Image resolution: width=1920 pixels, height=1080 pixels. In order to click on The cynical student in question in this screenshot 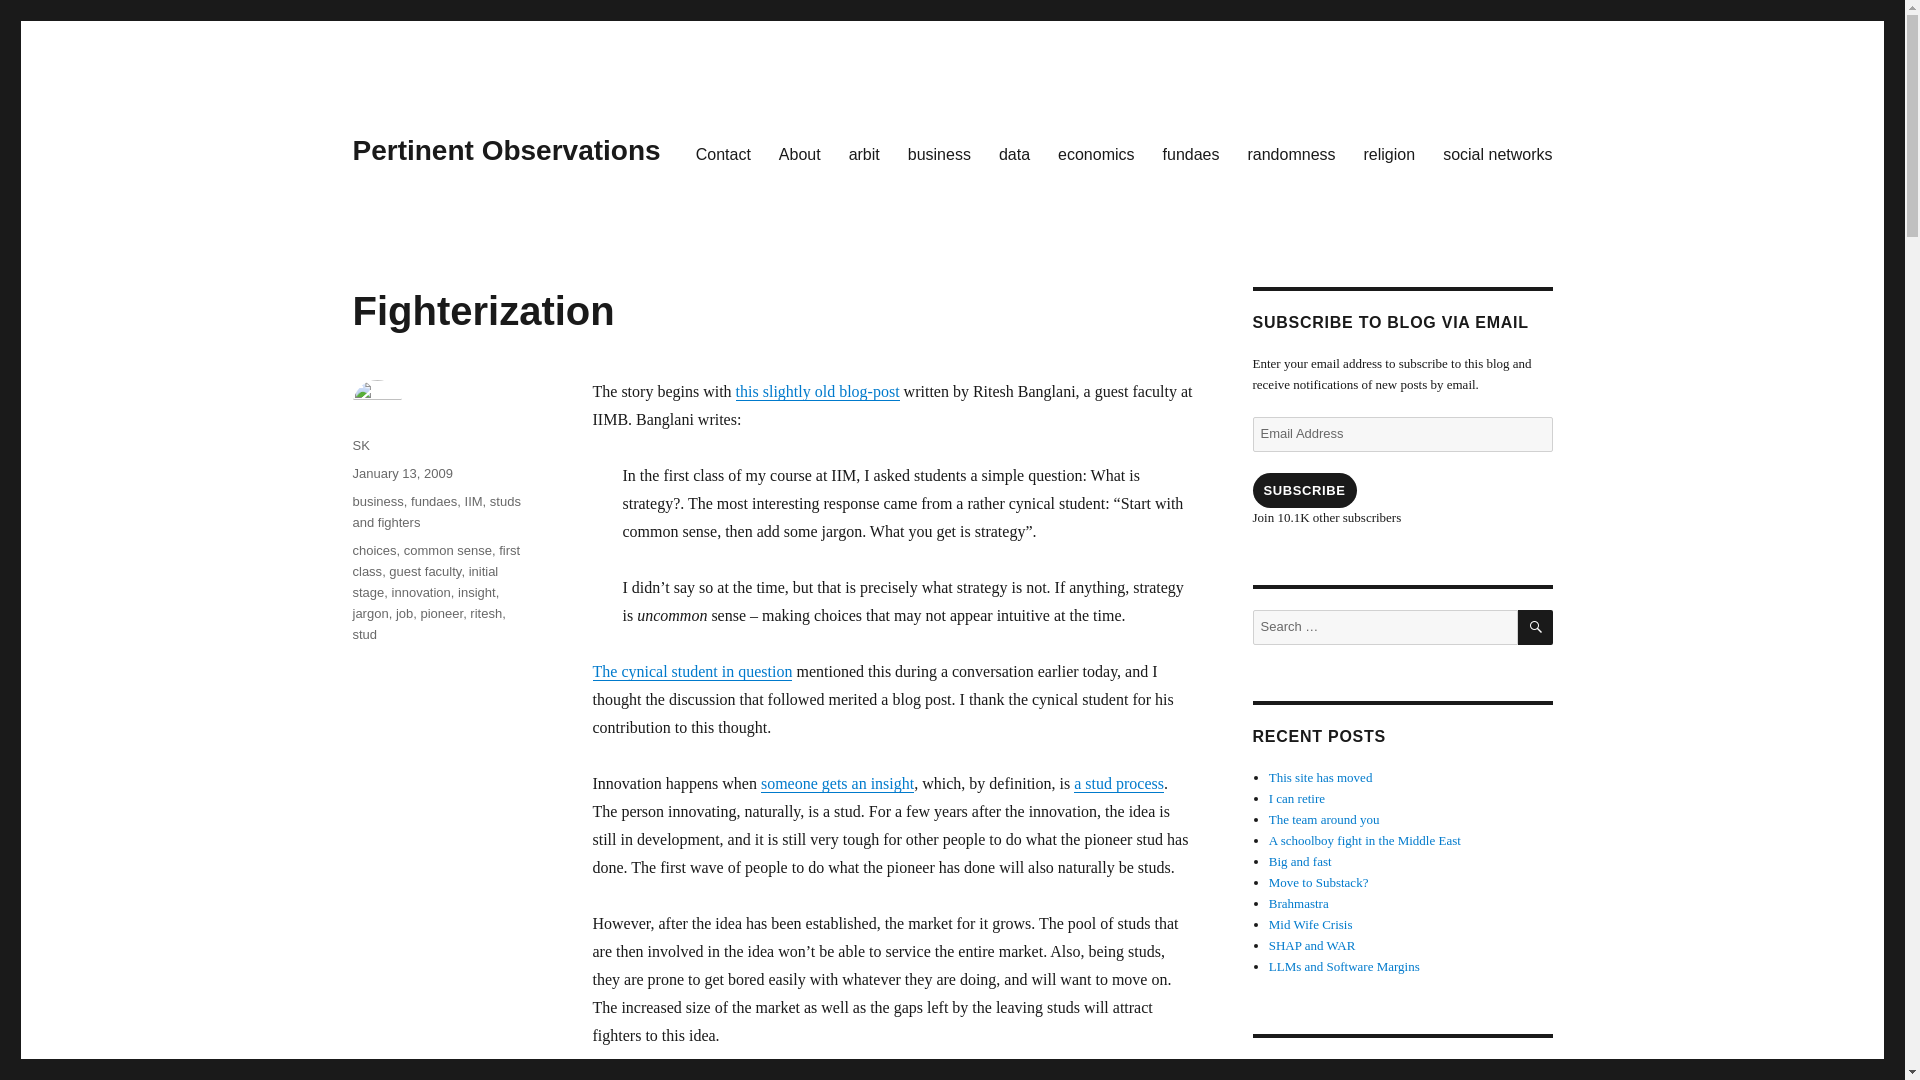, I will do `click(691, 672)`.